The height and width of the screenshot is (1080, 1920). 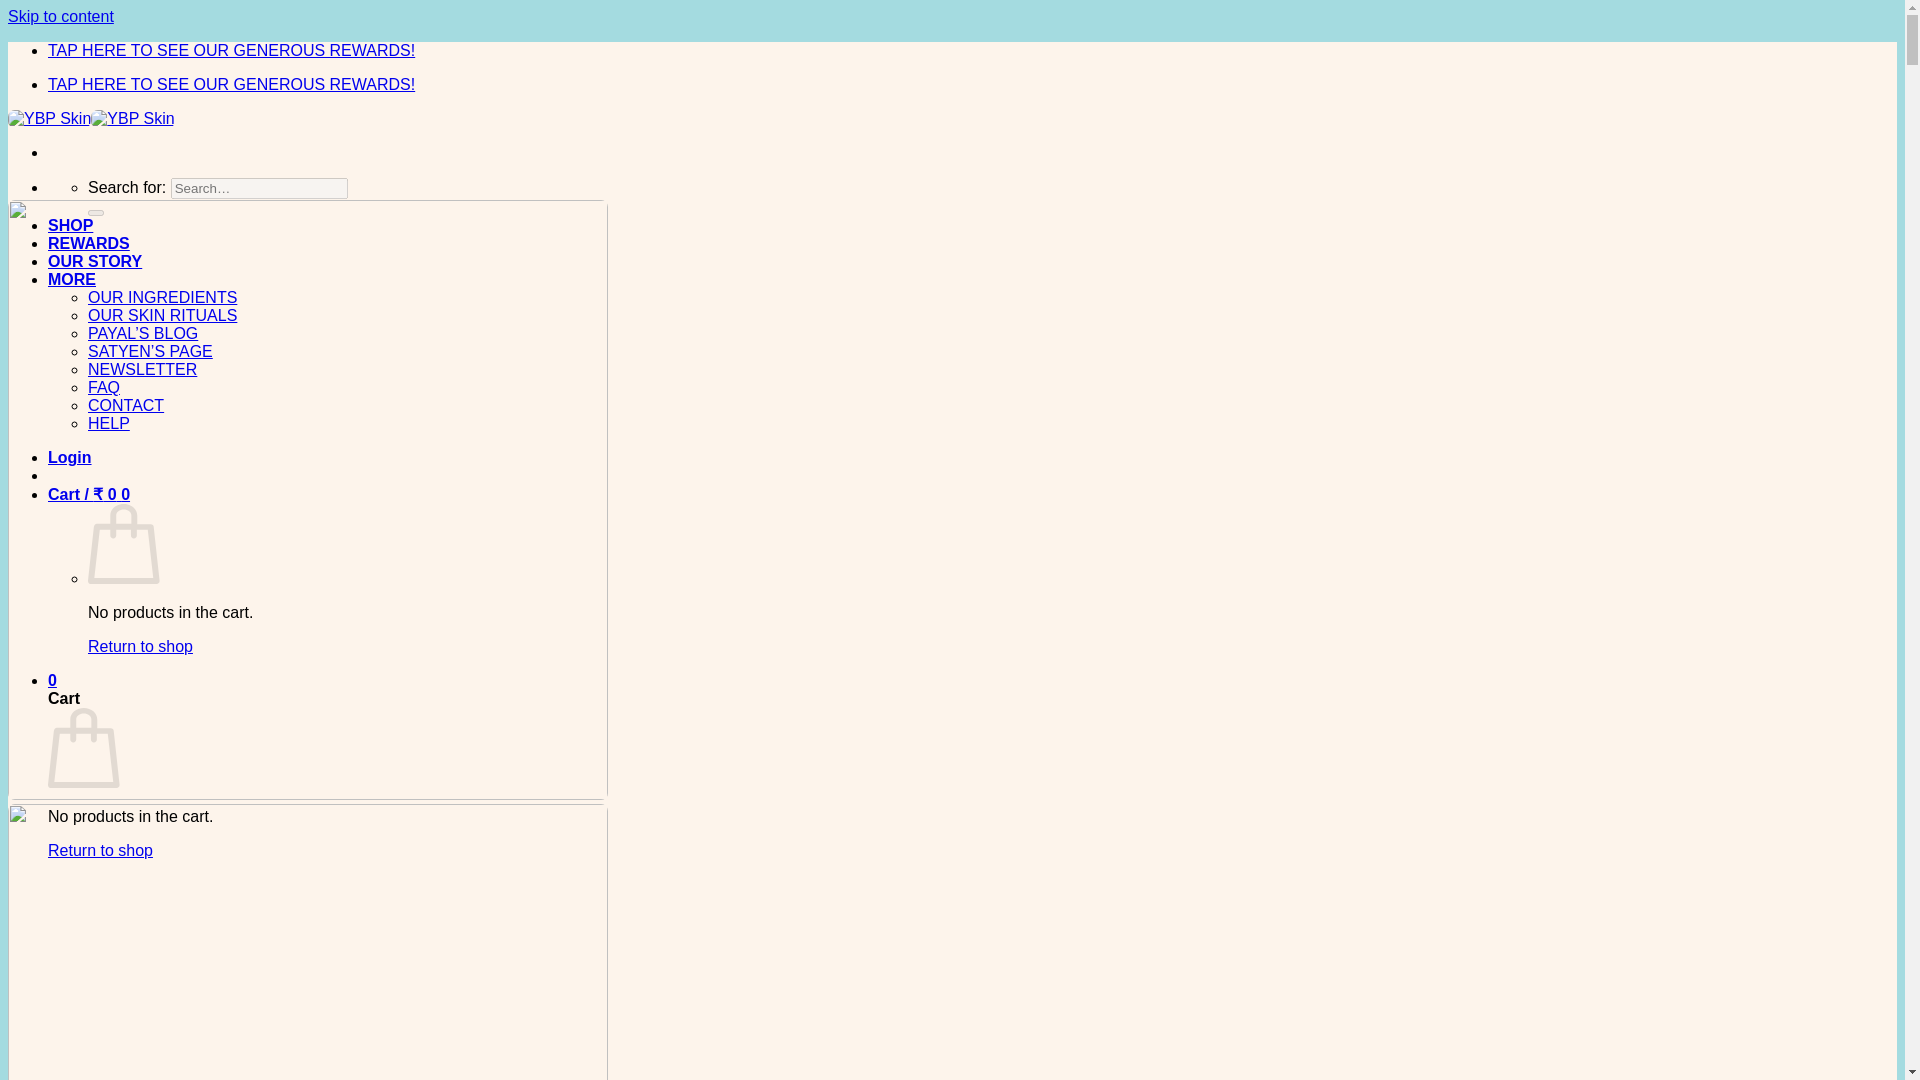 What do you see at coordinates (60, 16) in the screenshot?
I see `Skip to content` at bounding box center [60, 16].